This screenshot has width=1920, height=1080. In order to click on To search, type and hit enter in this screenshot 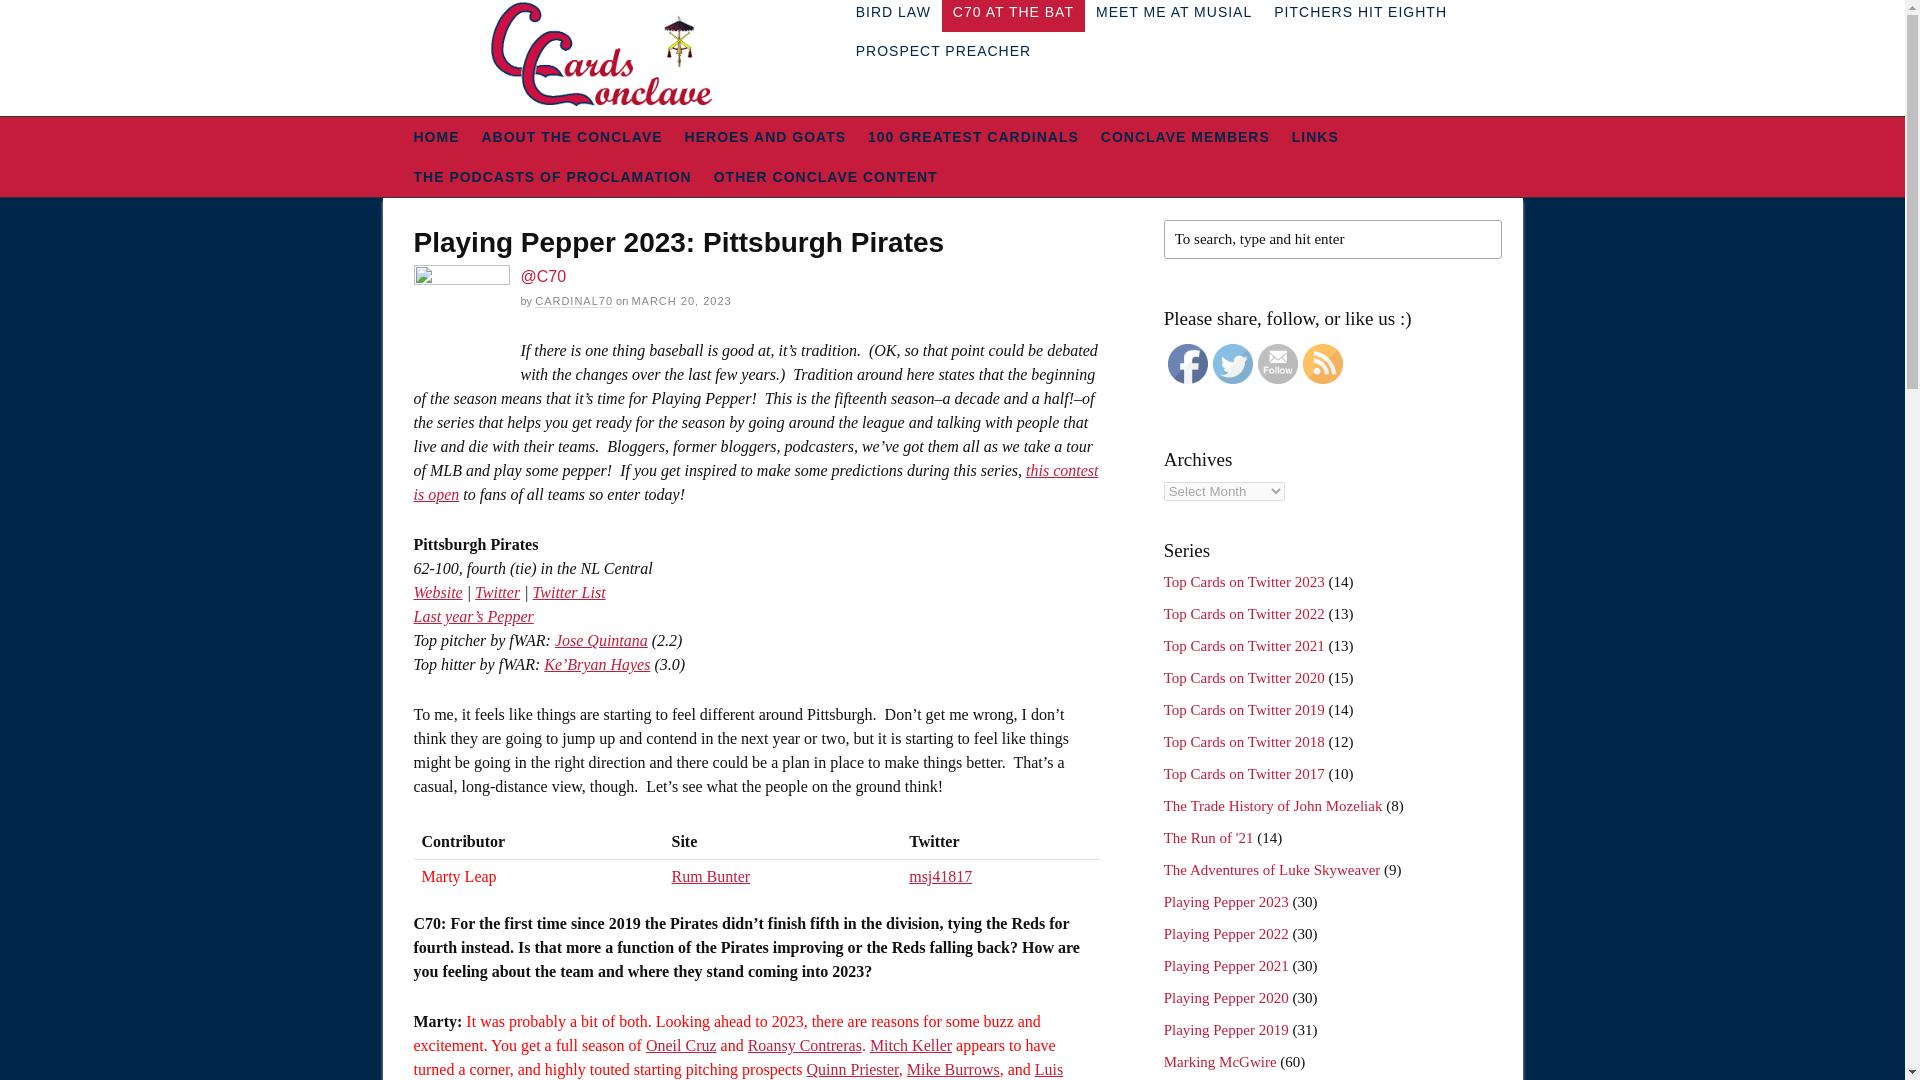, I will do `click(1332, 240)`.